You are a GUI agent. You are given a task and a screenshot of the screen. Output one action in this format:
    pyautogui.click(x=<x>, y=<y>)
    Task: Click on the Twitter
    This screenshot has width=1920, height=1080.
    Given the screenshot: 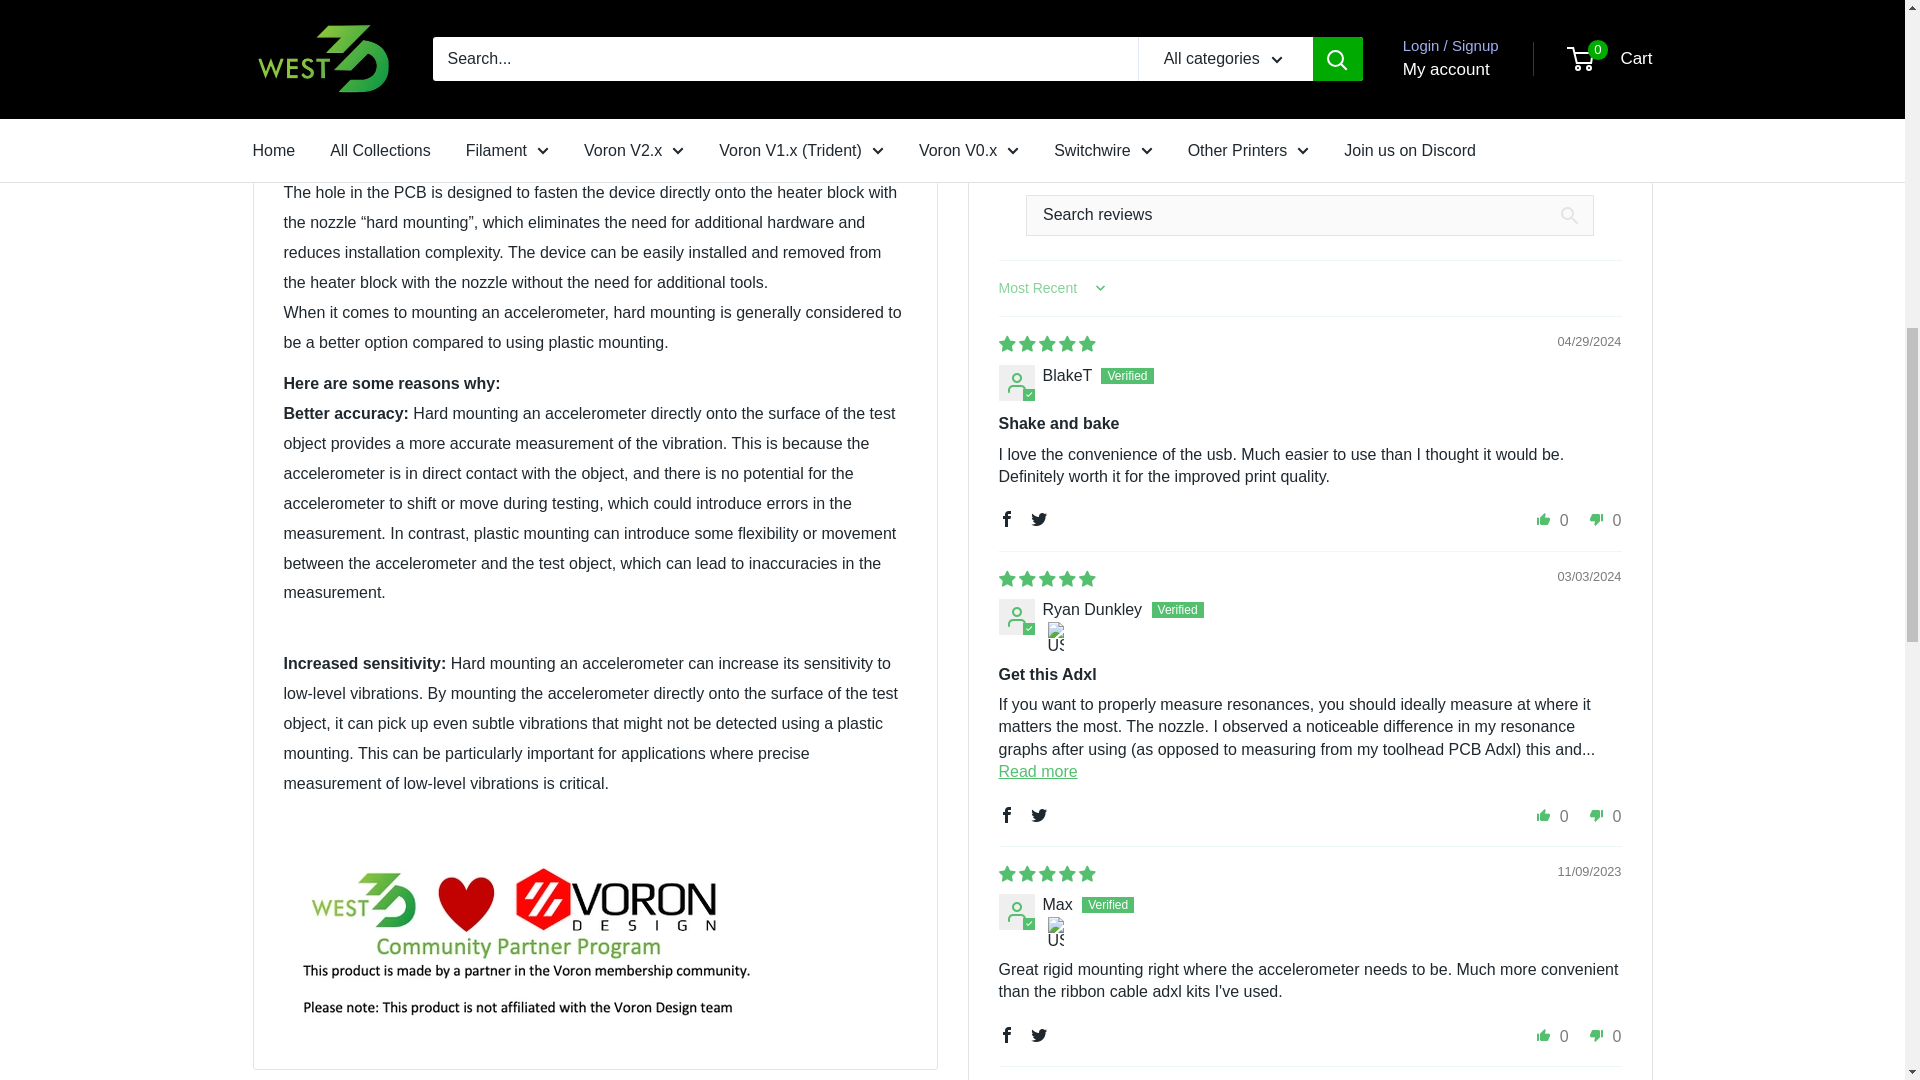 What is the action you would take?
    pyautogui.click(x=1038, y=518)
    